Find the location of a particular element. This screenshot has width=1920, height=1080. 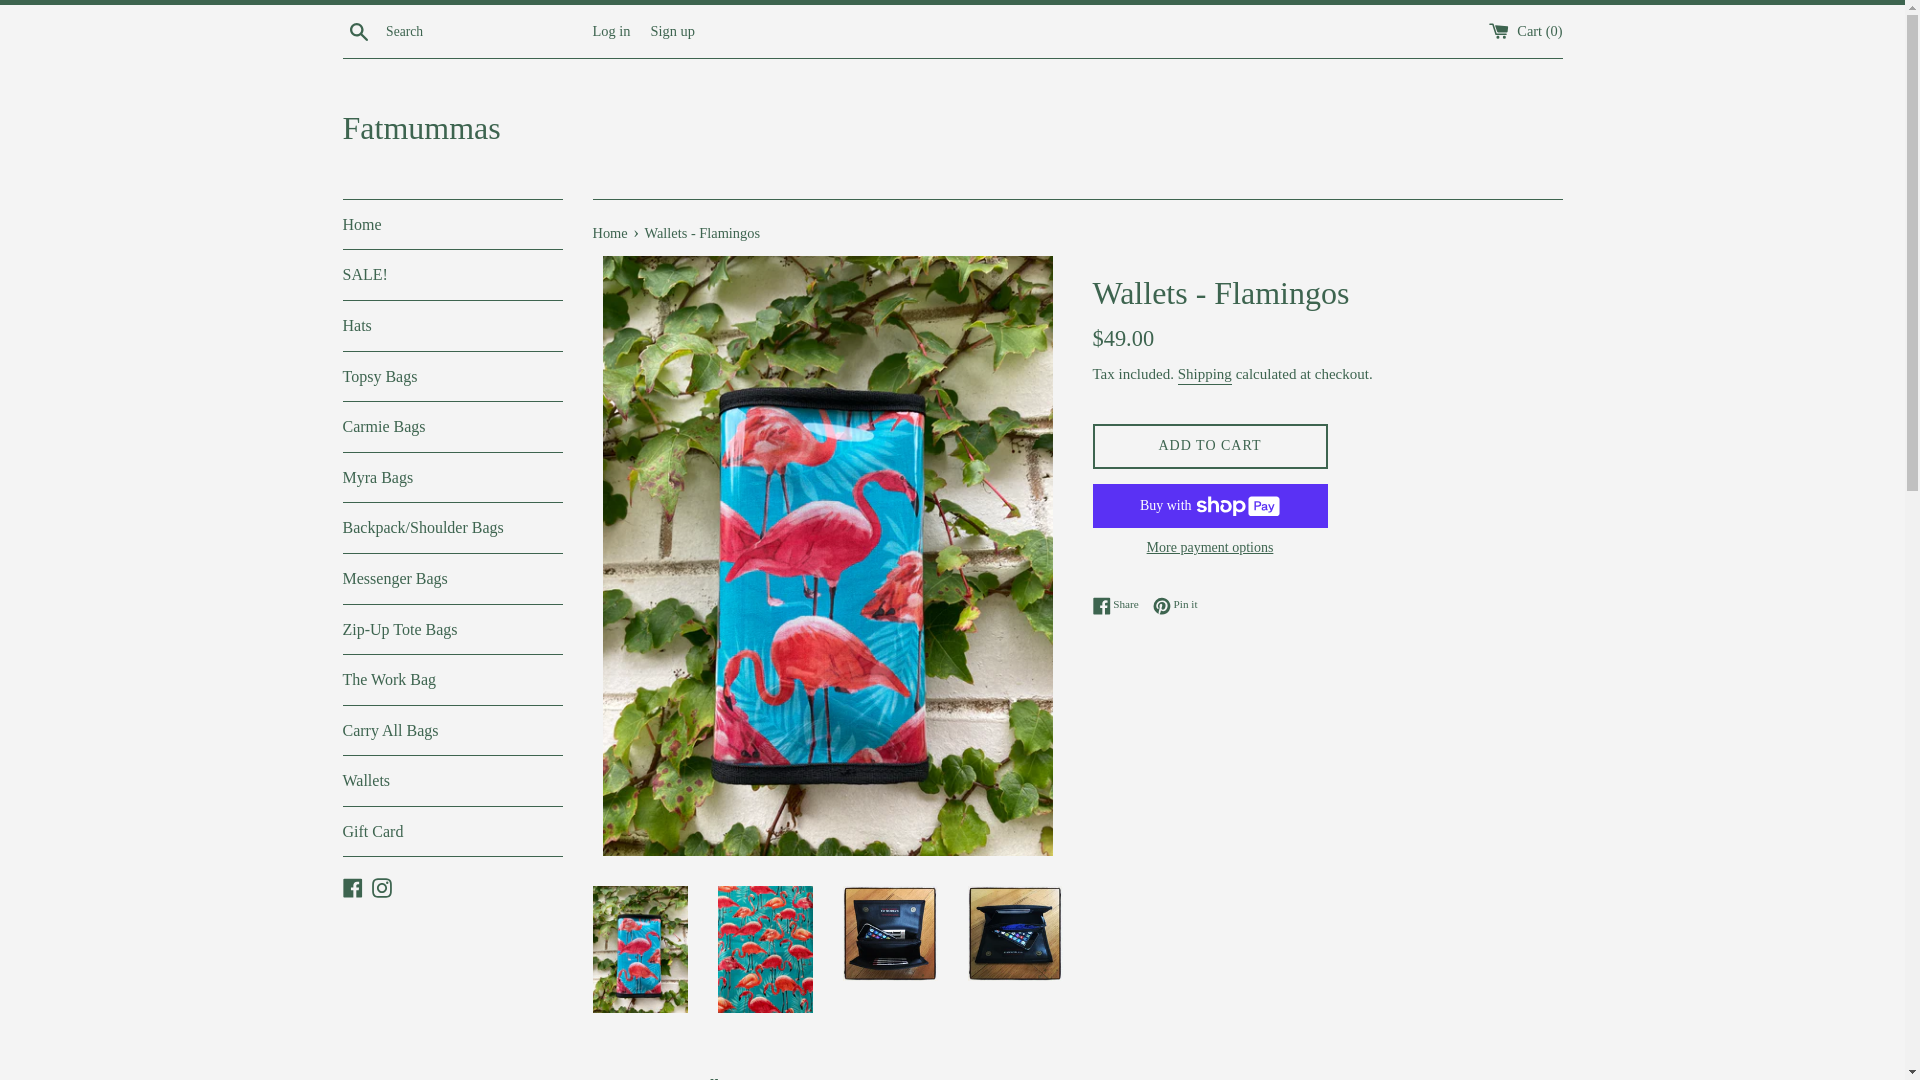

Facebook is located at coordinates (352, 885).